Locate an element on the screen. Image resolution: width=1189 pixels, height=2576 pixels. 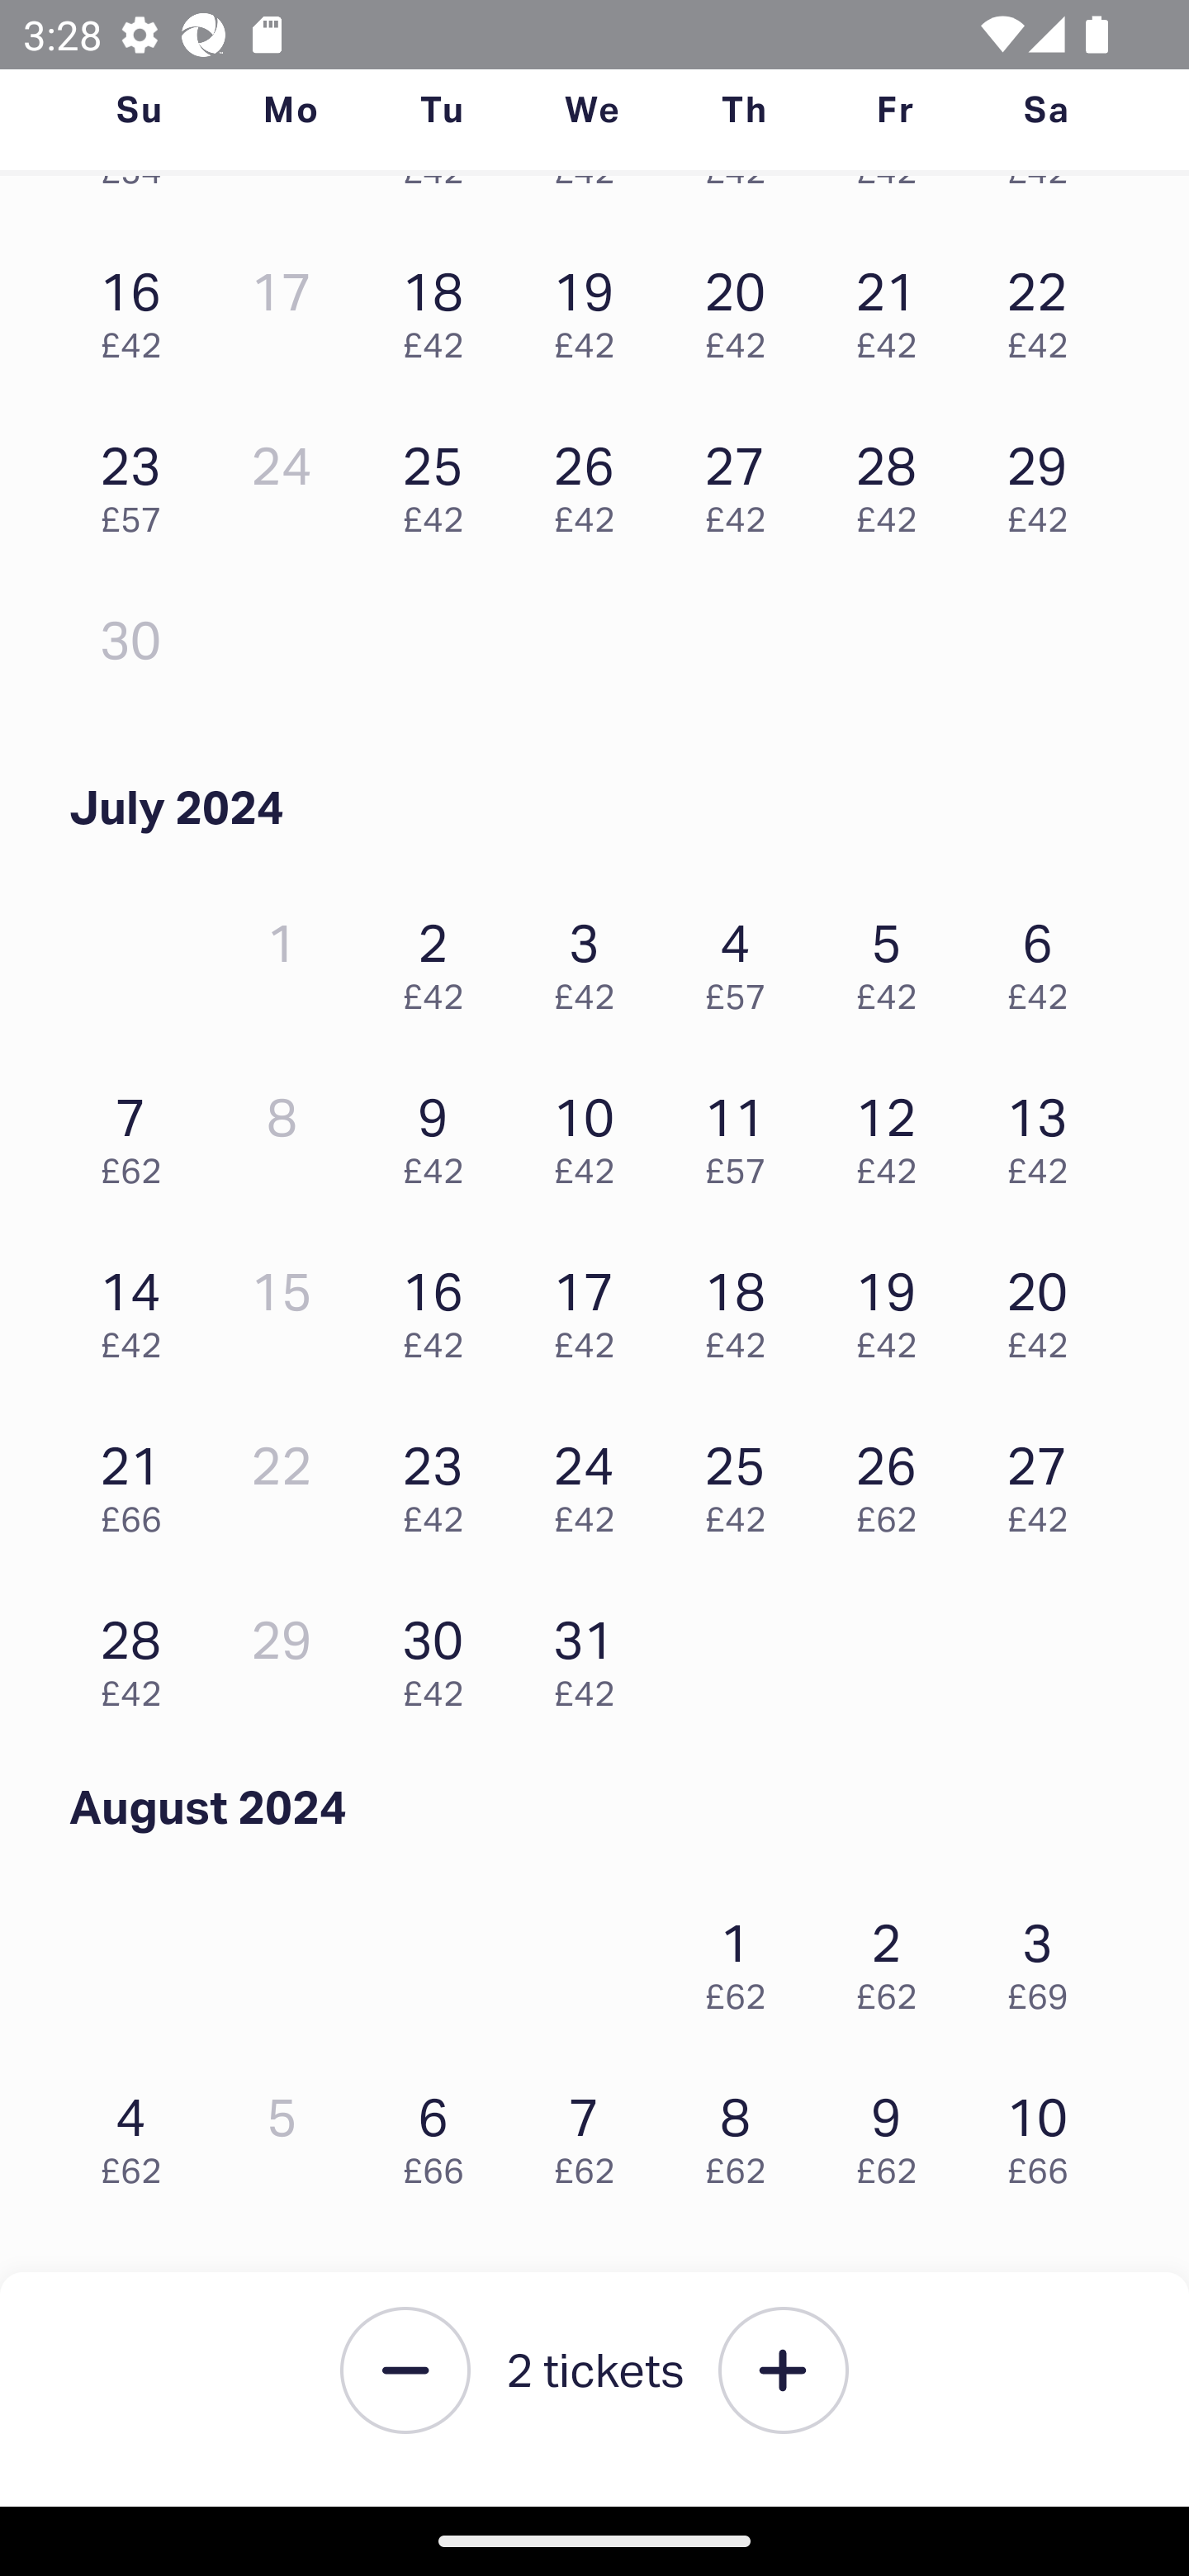
18 £42 is located at coordinates (743, 1307).